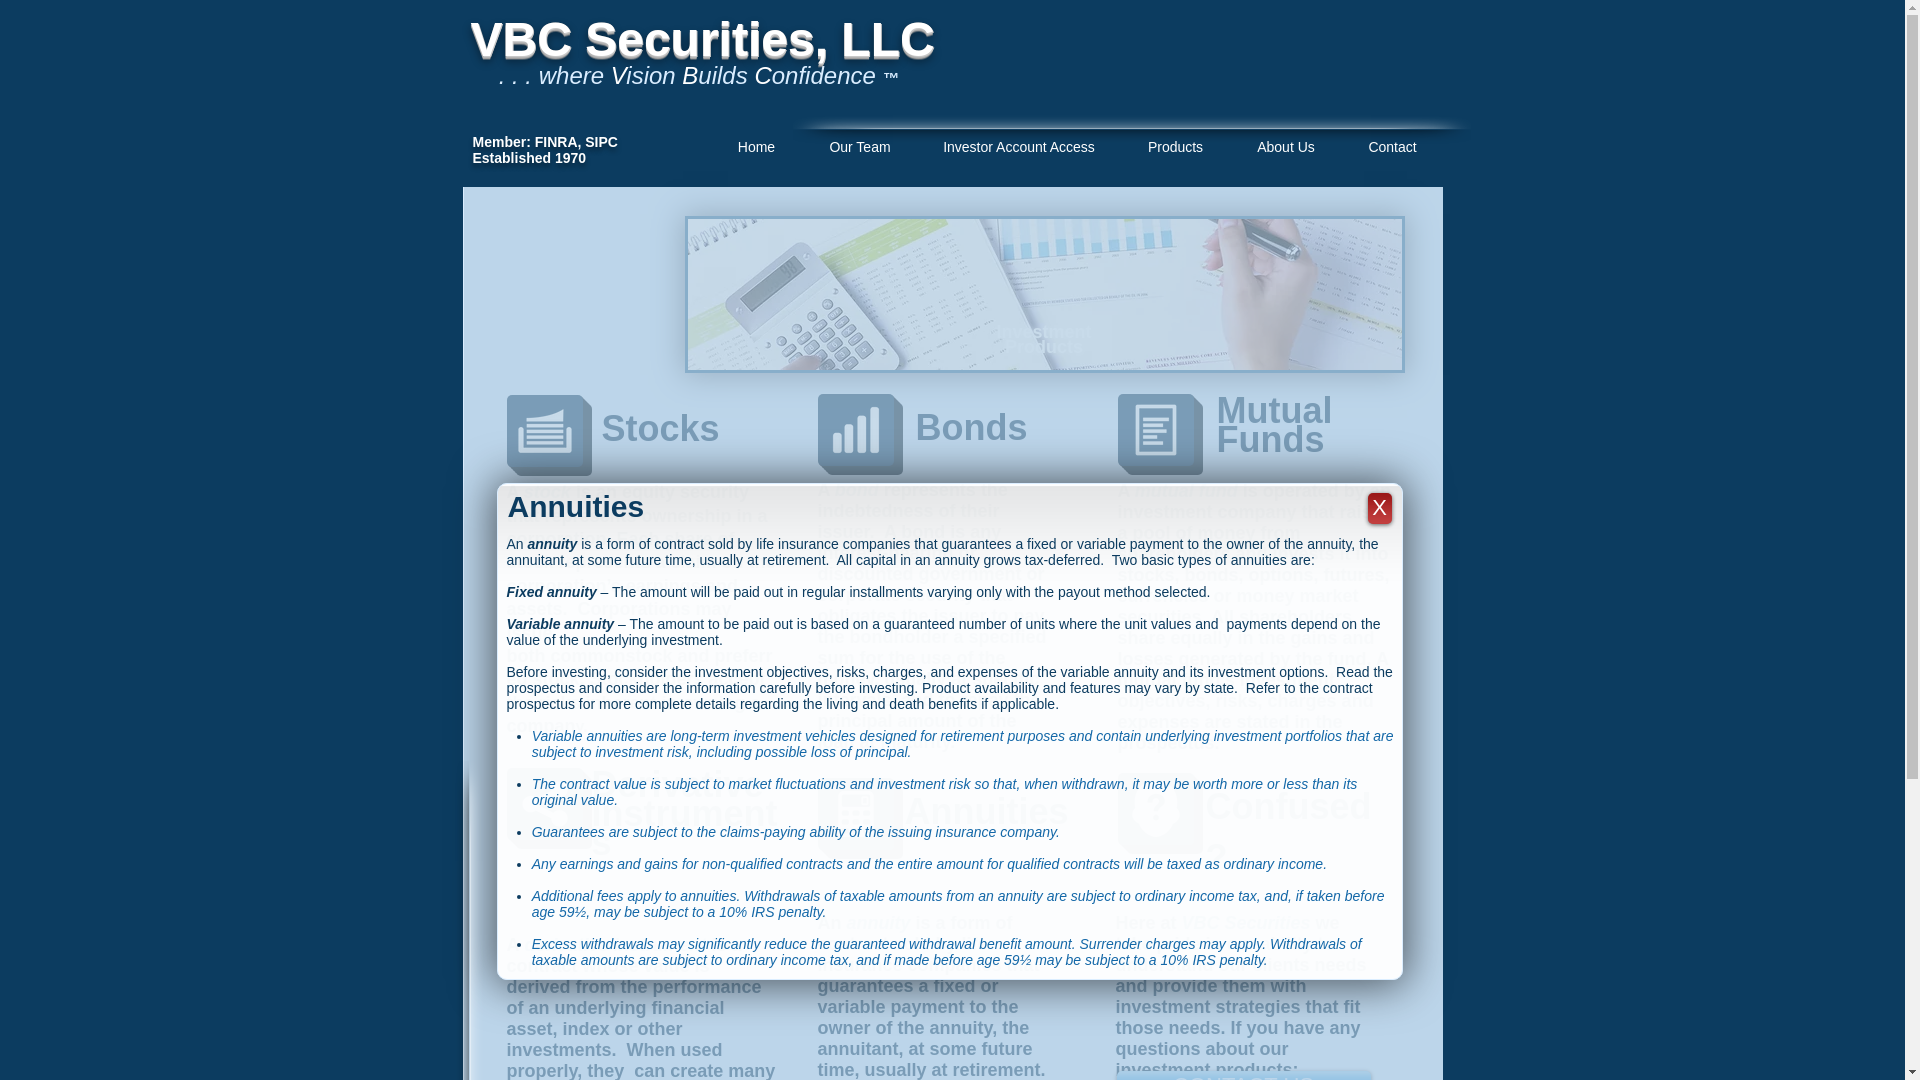 The image size is (1920, 1080). Describe the element at coordinates (544, 804) in the screenshot. I see `sharethis-xxl.png` at that location.